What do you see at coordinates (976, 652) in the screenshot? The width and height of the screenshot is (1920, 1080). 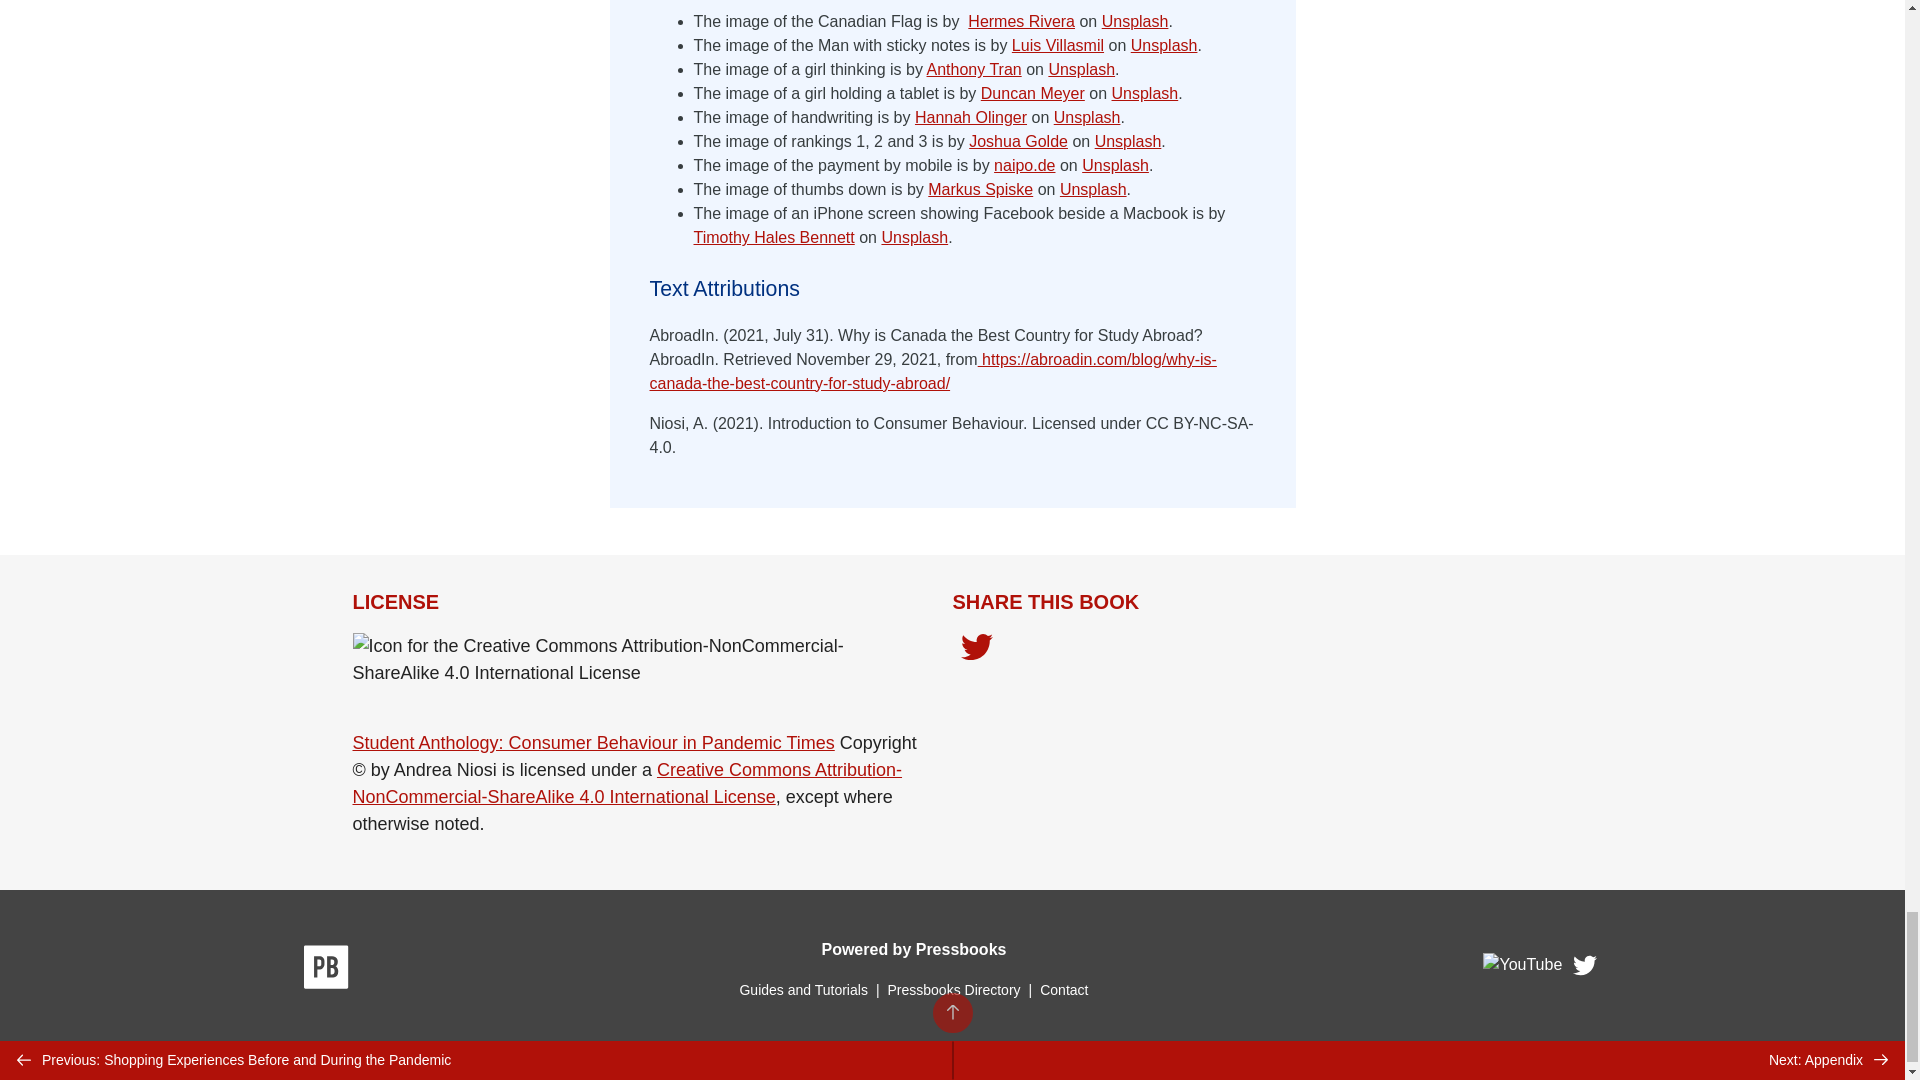 I see `Share on Twitter` at bounding box center [976, 652].